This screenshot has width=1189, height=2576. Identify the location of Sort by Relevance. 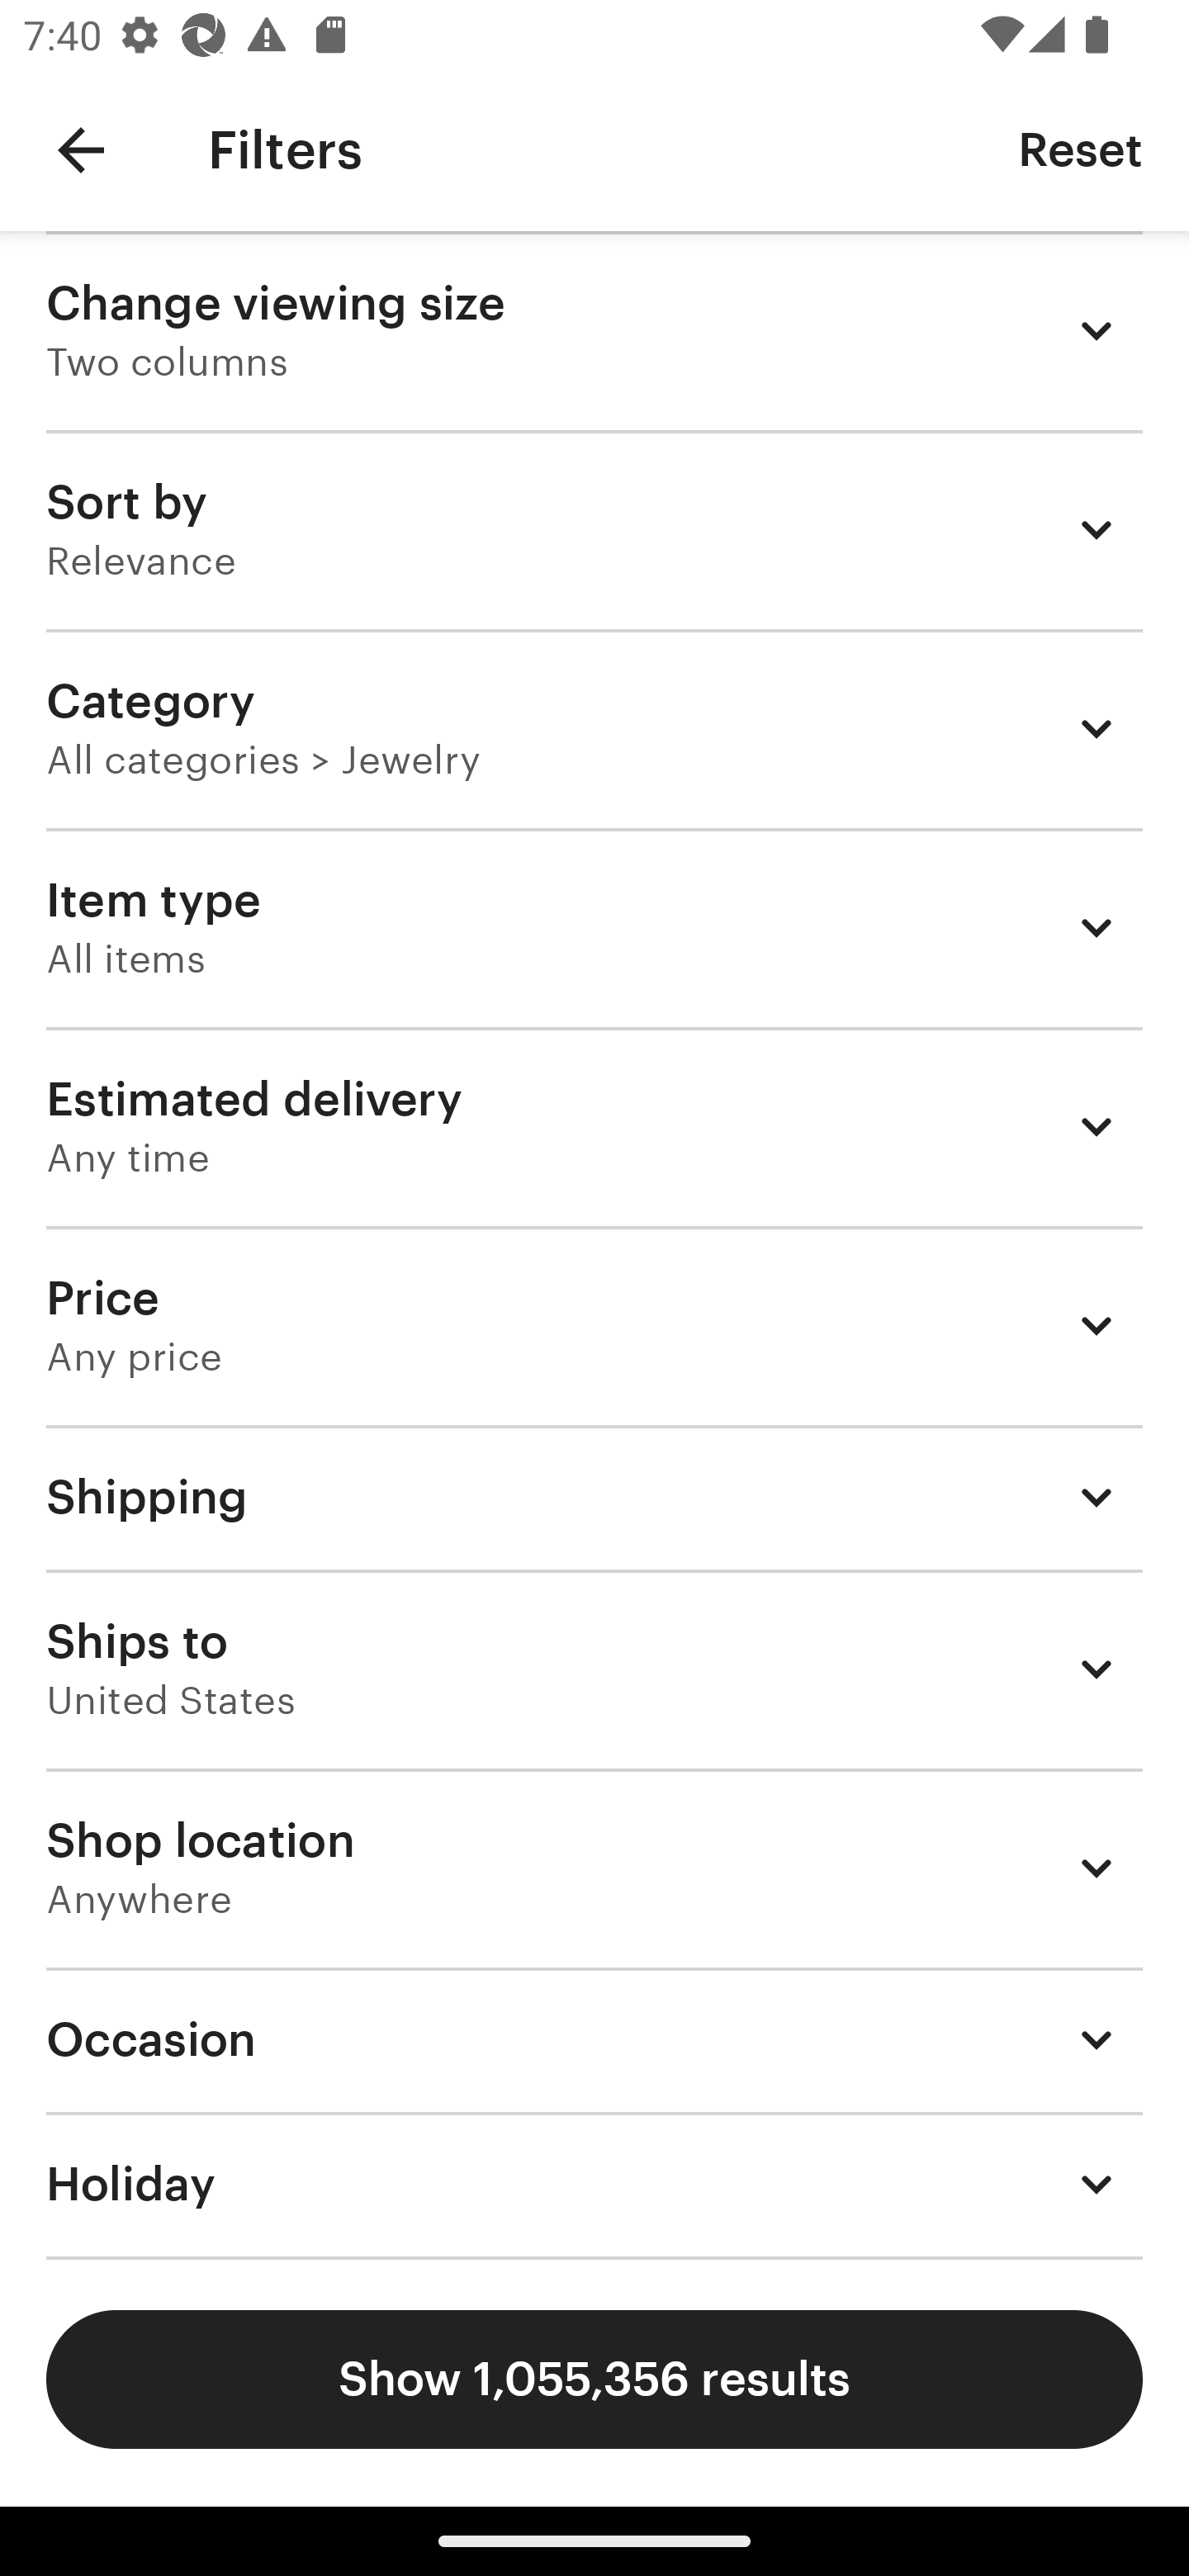
(594, 529).